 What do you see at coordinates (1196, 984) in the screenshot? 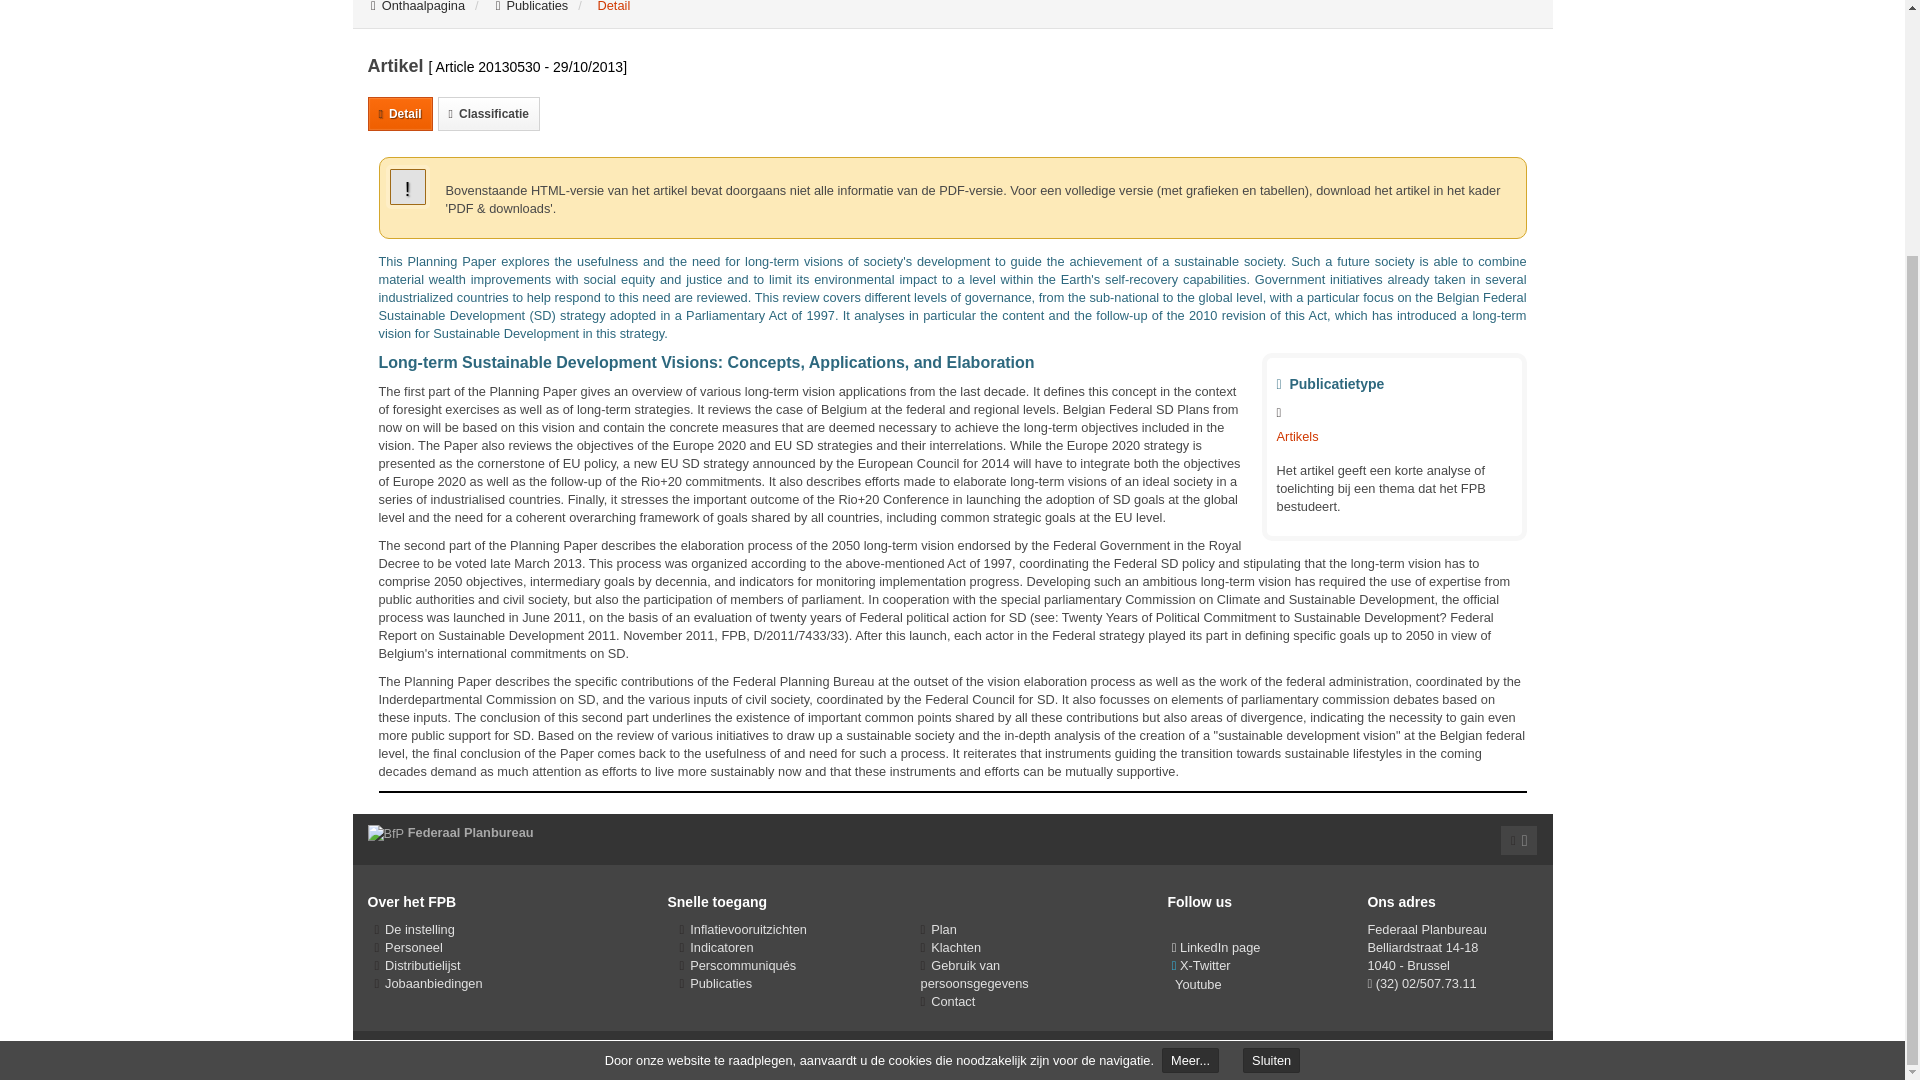
I see `Follow us on Youtube` at bounding box center [1196, 984].